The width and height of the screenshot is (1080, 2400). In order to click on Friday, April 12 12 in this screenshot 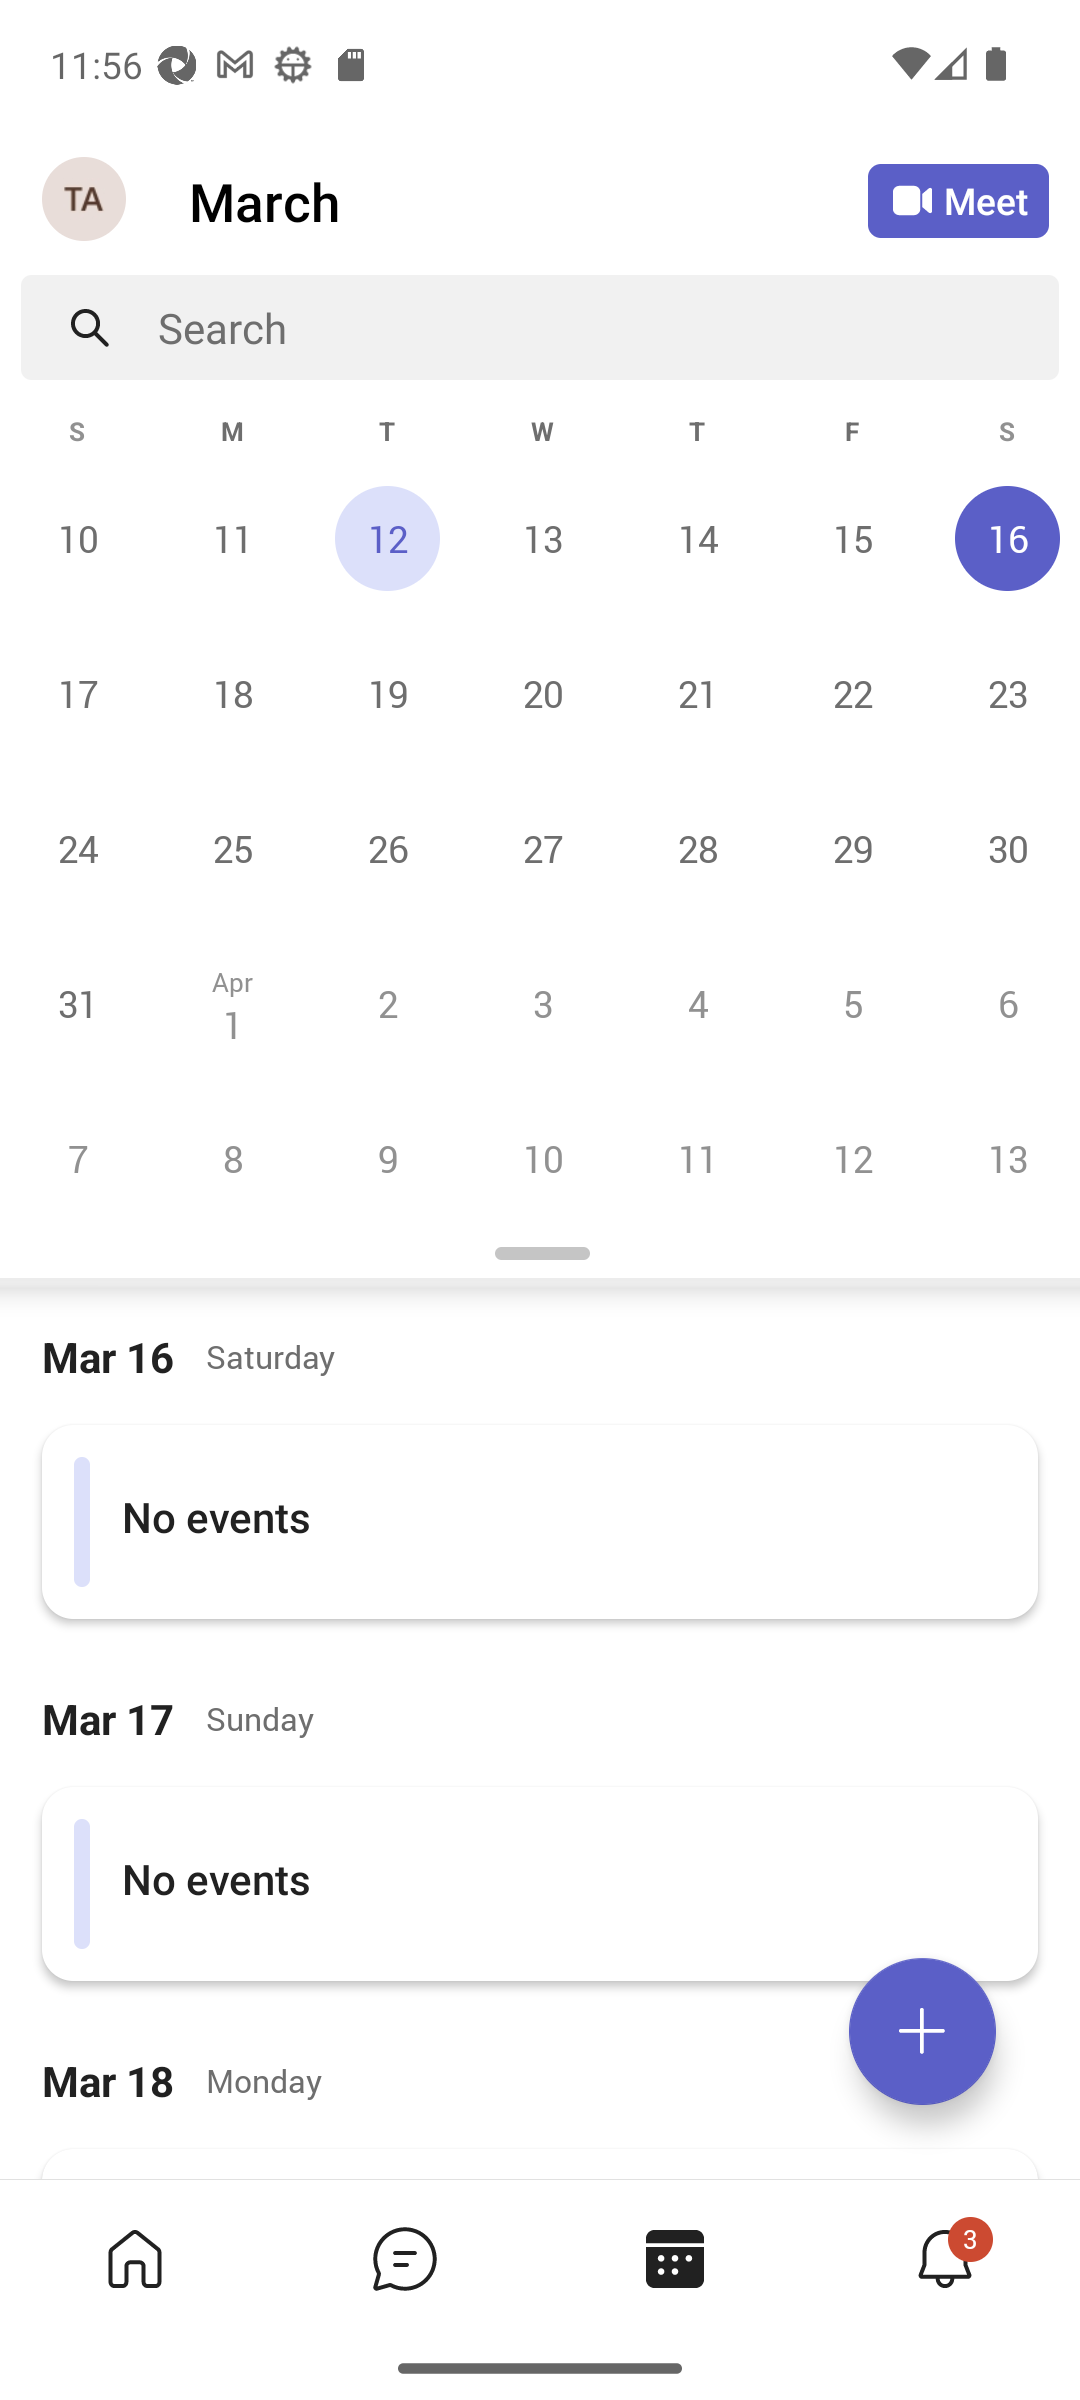, I will do `click(852, 1158)`.